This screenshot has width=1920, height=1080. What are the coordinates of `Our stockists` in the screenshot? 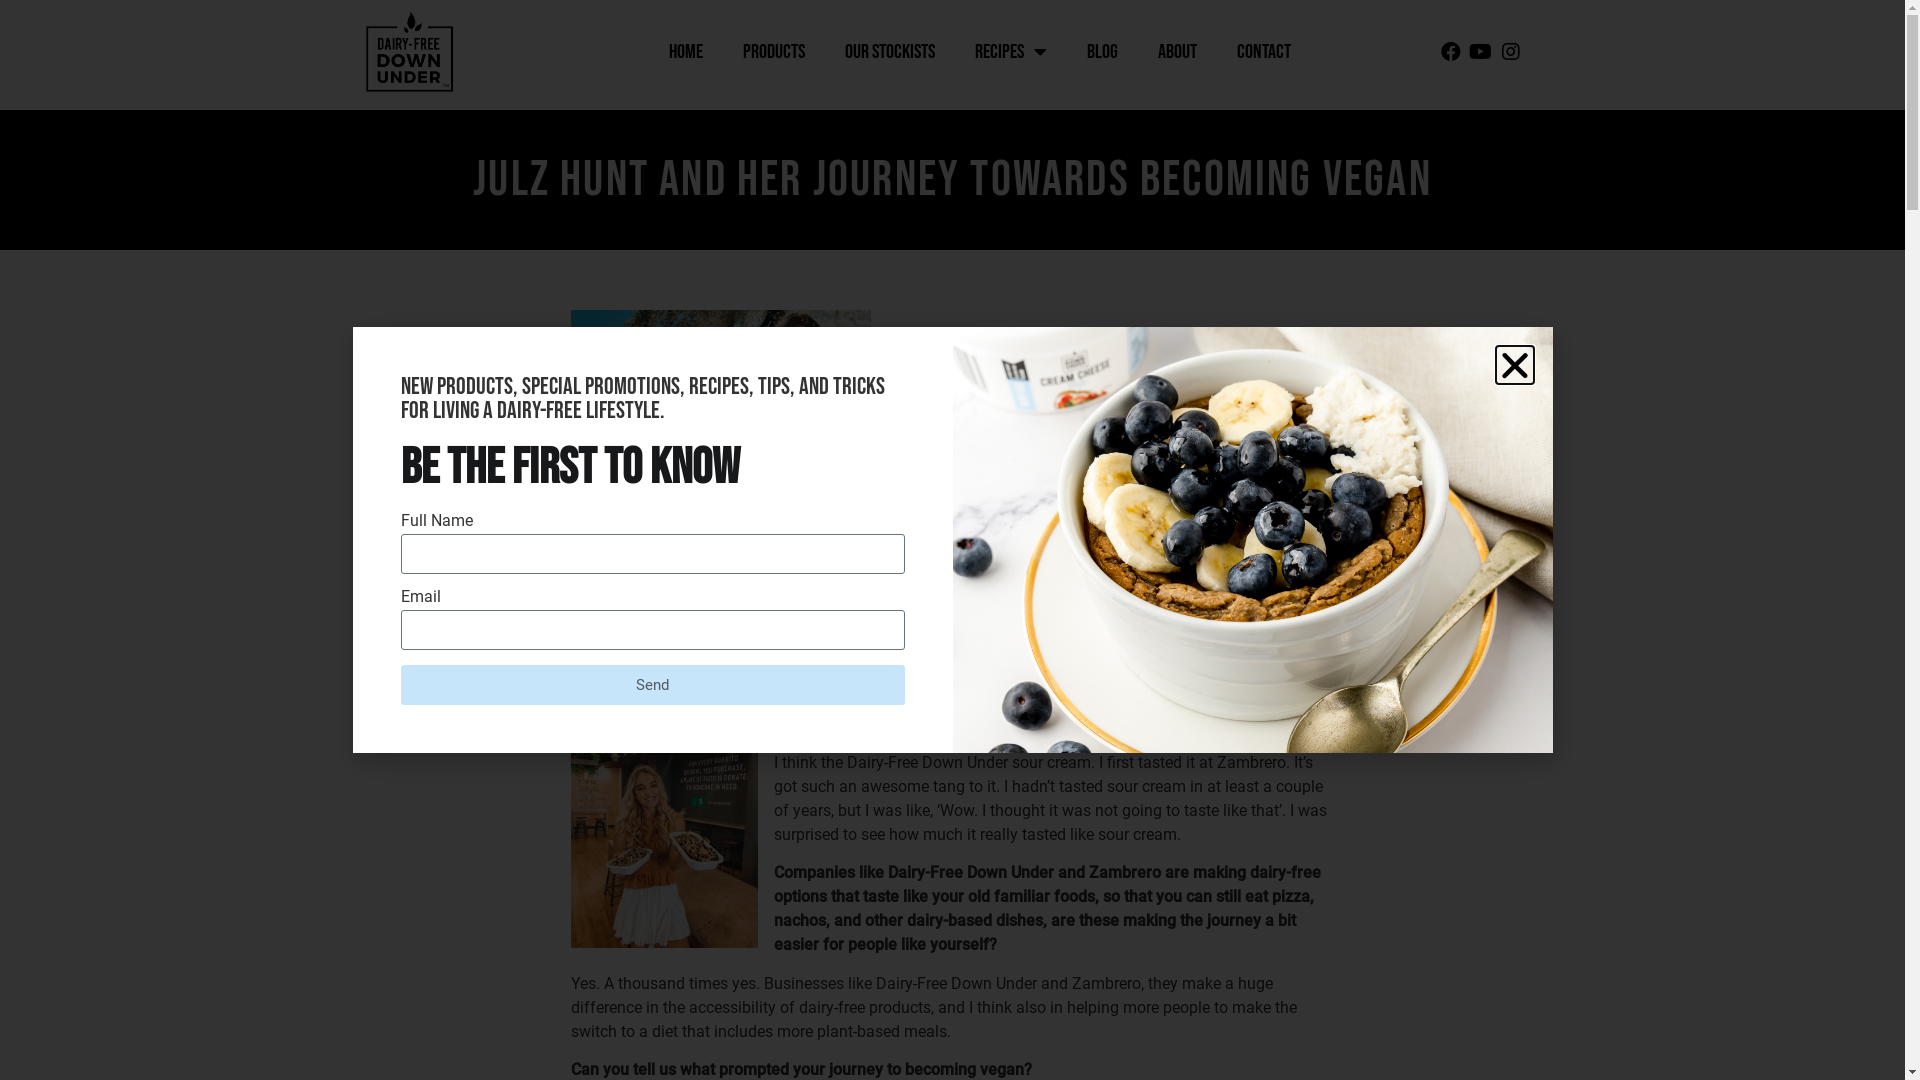 It's located at (890, 52).